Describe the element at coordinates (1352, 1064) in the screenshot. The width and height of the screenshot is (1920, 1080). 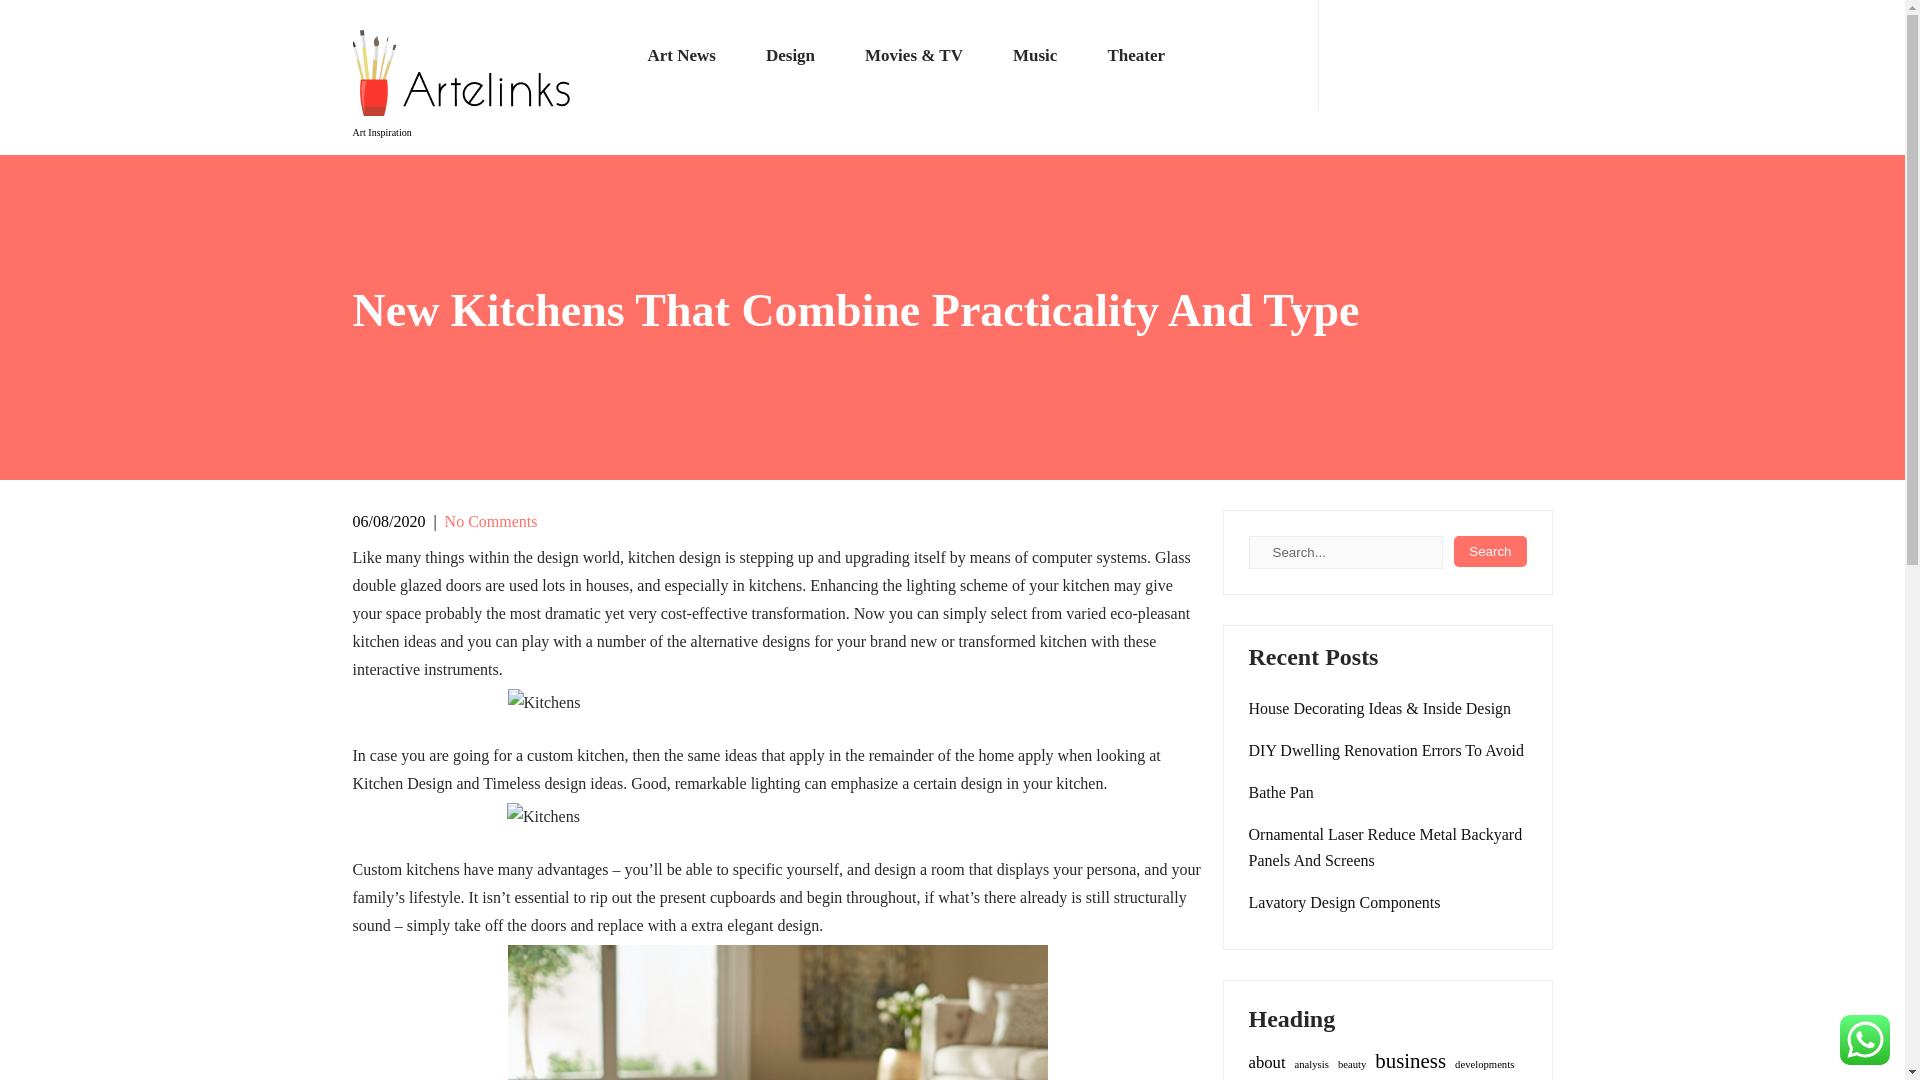
I see `beauty` at that location.